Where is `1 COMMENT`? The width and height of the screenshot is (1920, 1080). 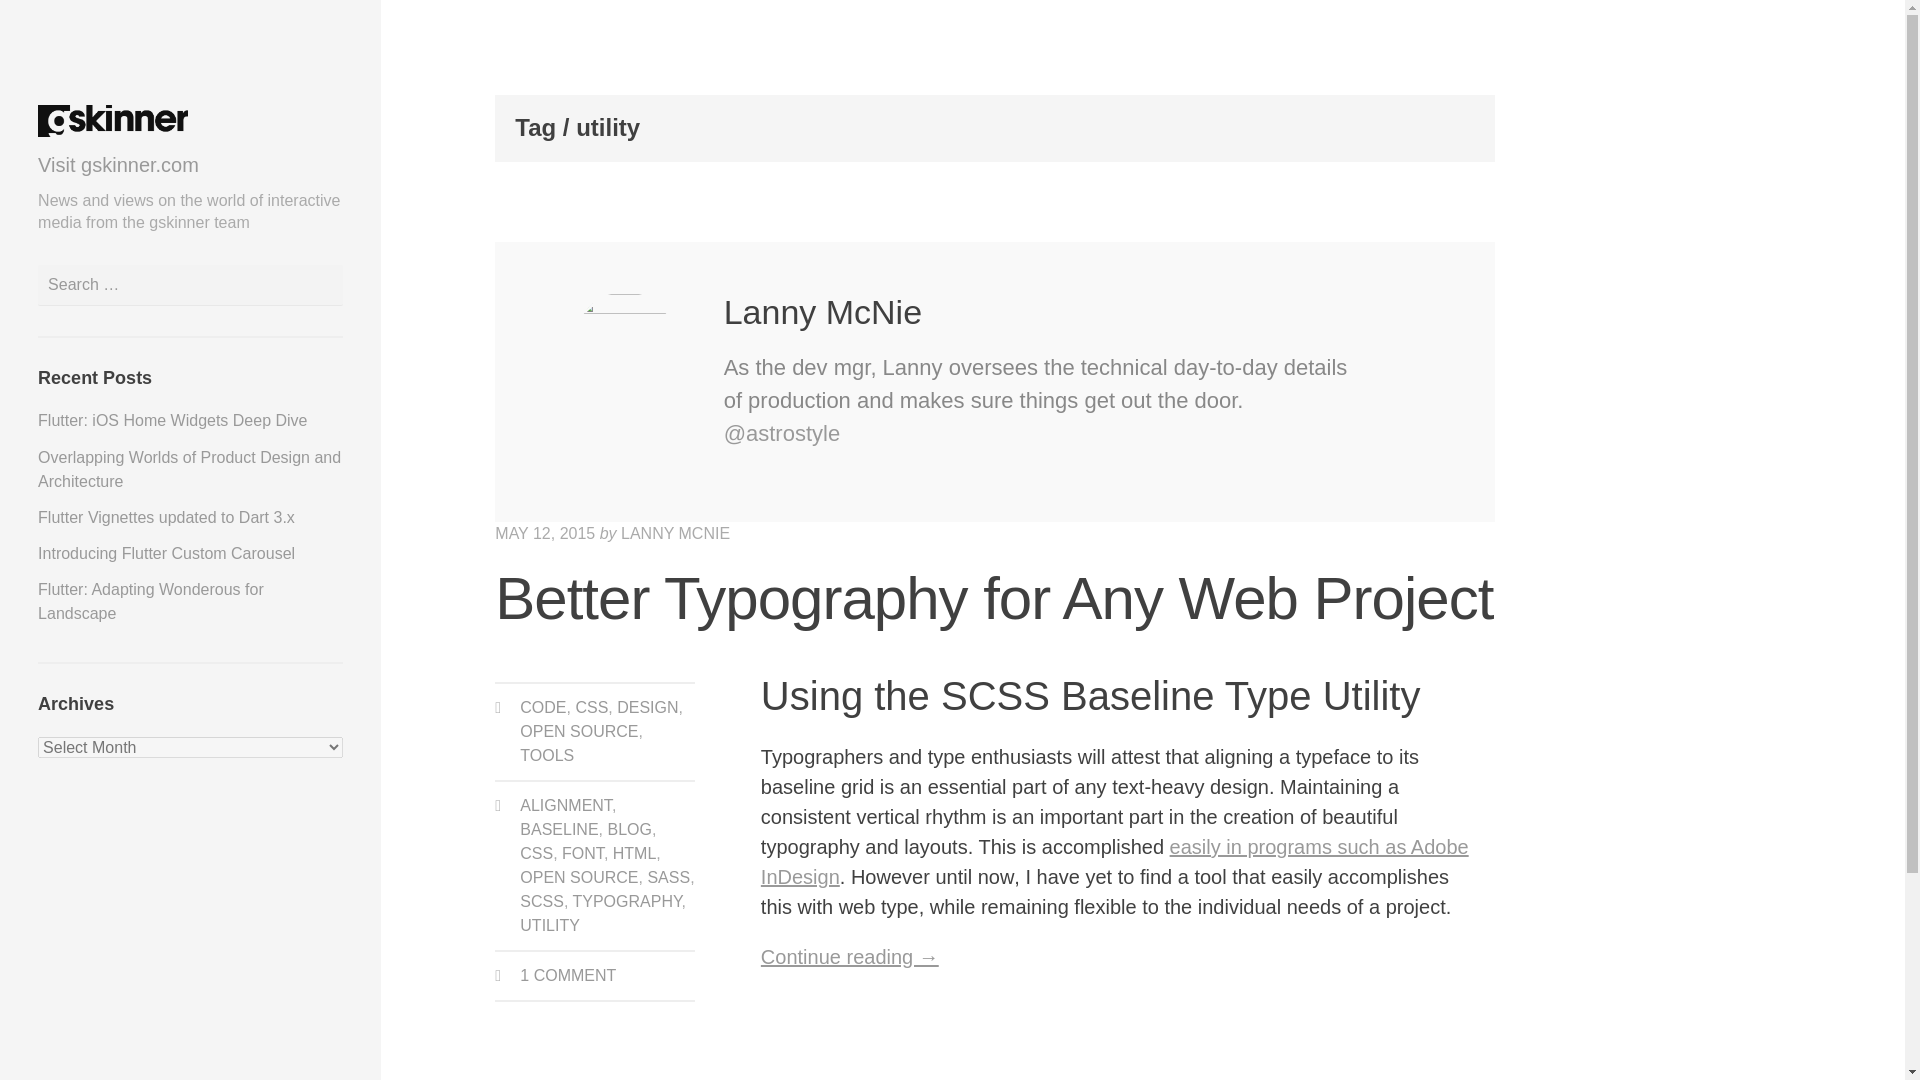
1 COMMENT is located at coordinates (568, 974).